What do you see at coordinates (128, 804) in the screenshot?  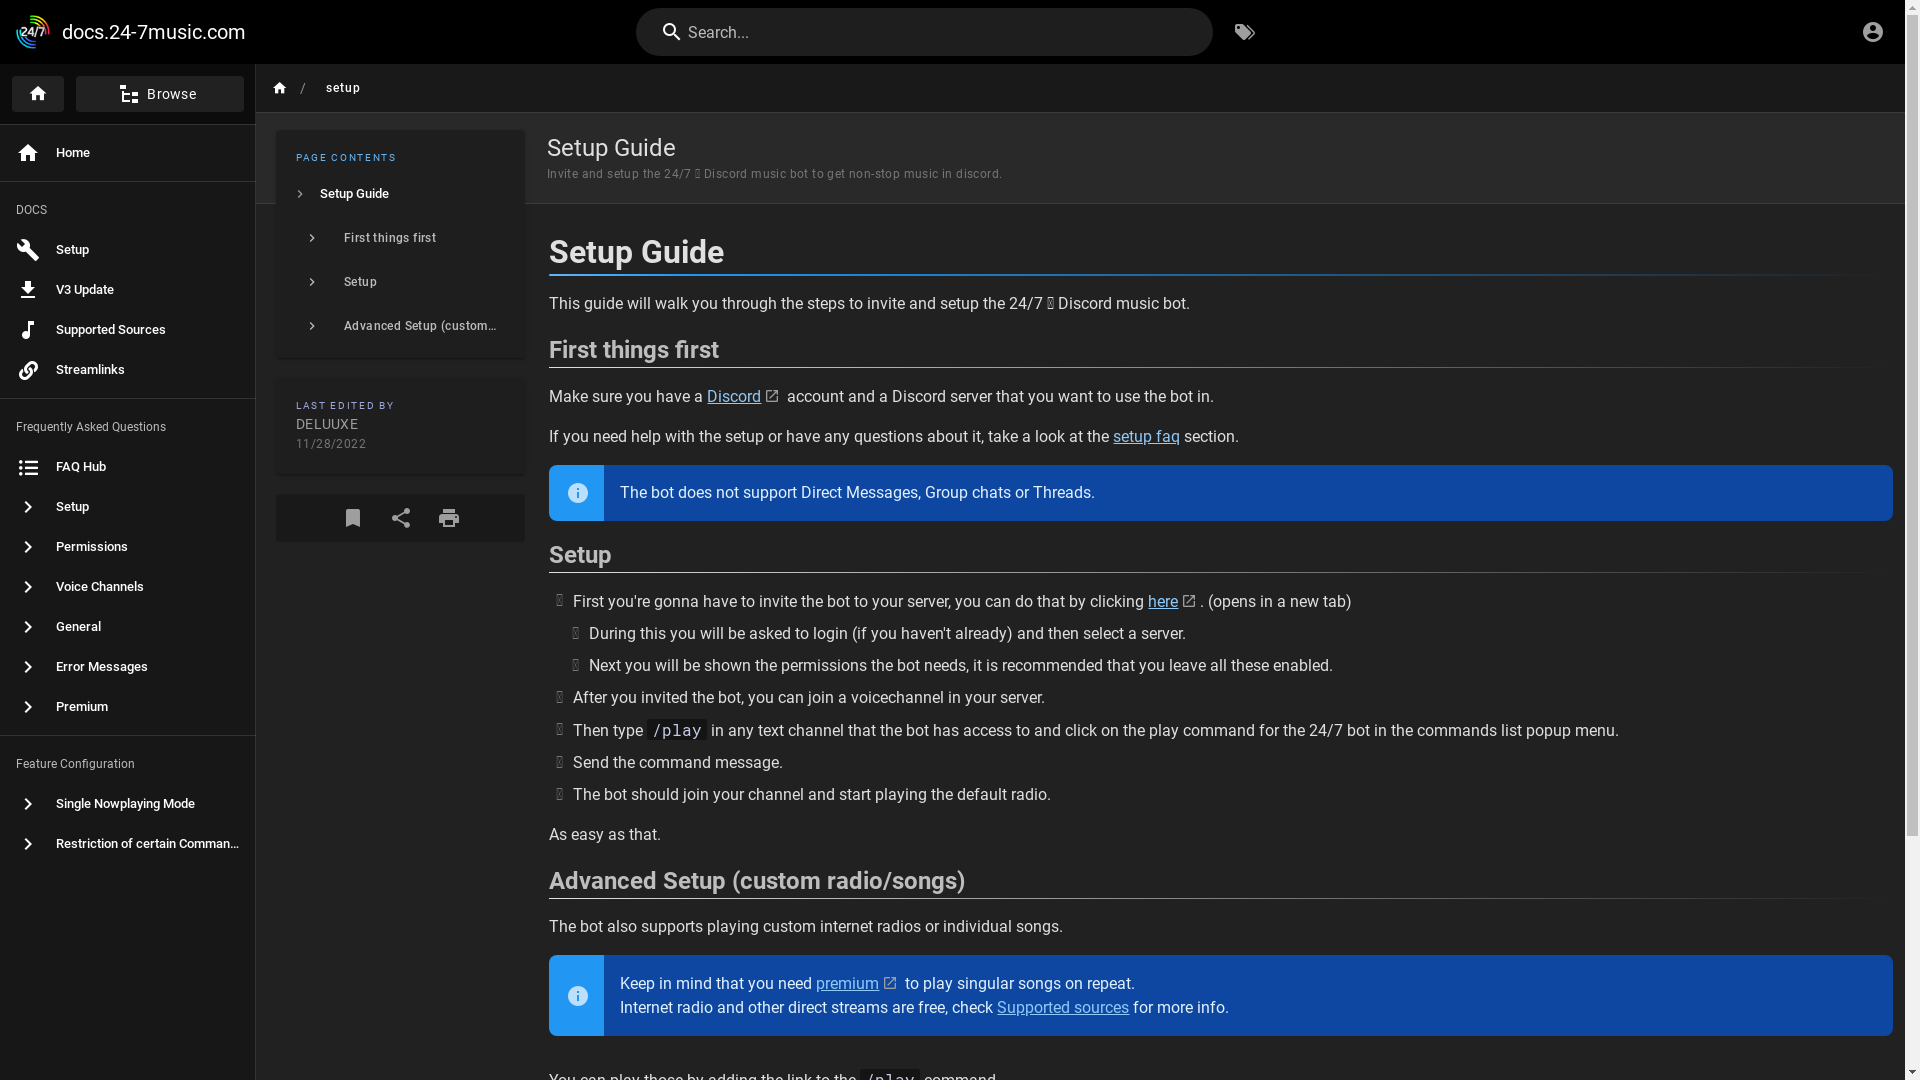 I see `Single Nowplaying Mode` at bounding box center [128, 804].